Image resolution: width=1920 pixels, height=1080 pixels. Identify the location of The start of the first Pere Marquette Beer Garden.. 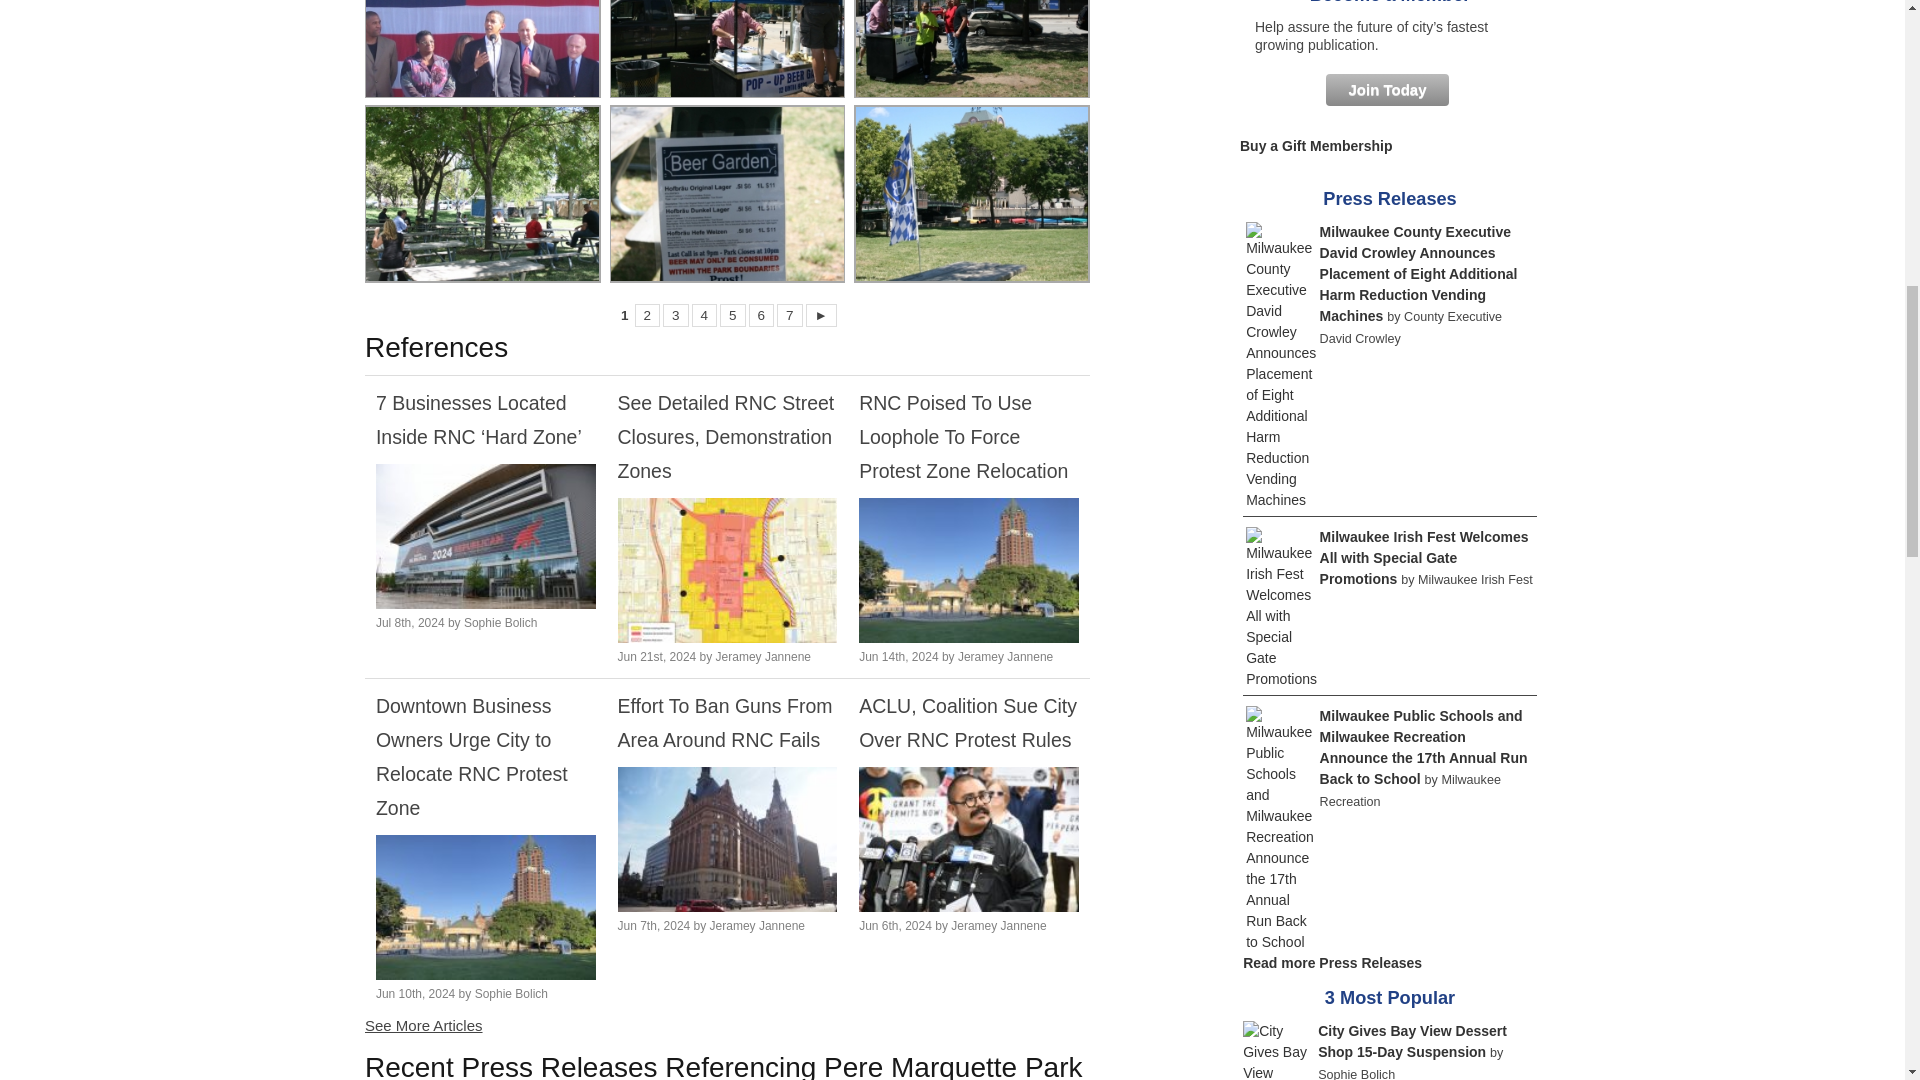
(972, 48).